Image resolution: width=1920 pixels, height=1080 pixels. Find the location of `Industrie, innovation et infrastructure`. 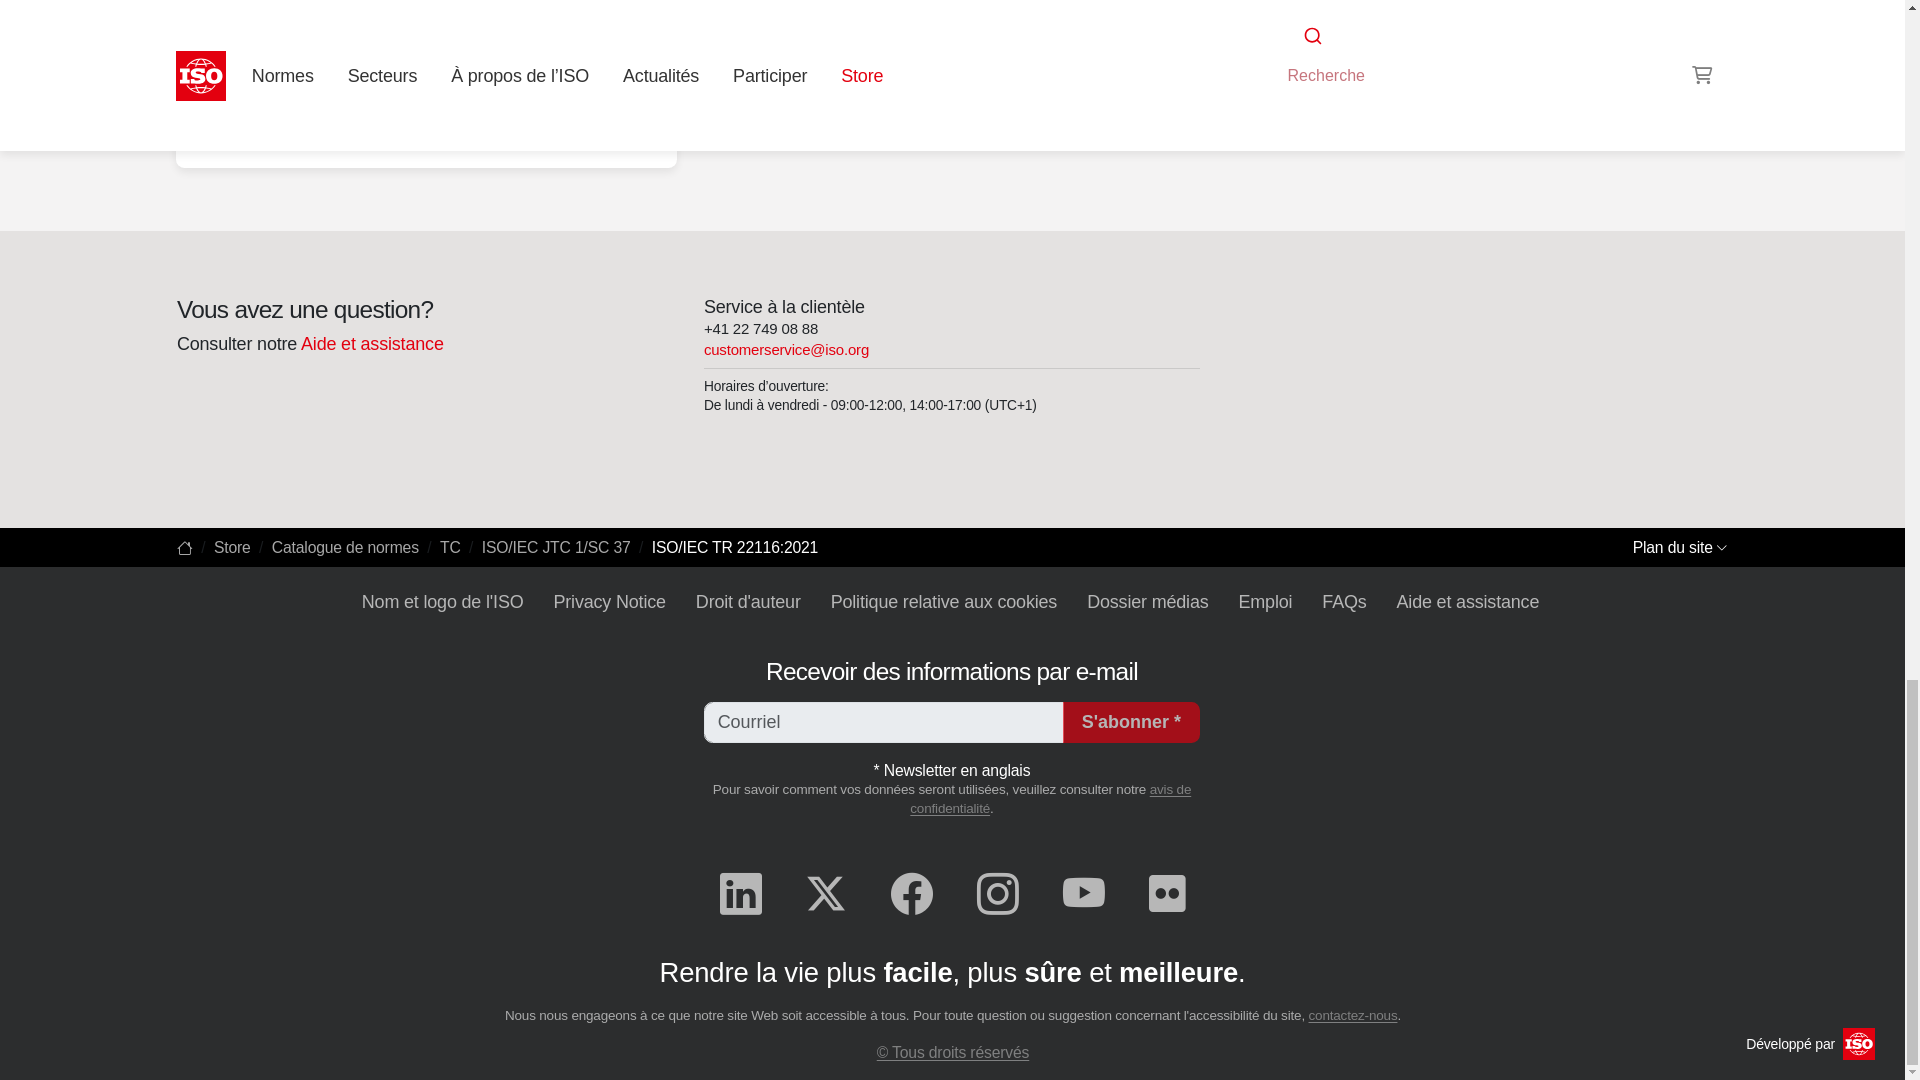

Industrie, innovation et infrastructure is located at coordinates (426, 136).